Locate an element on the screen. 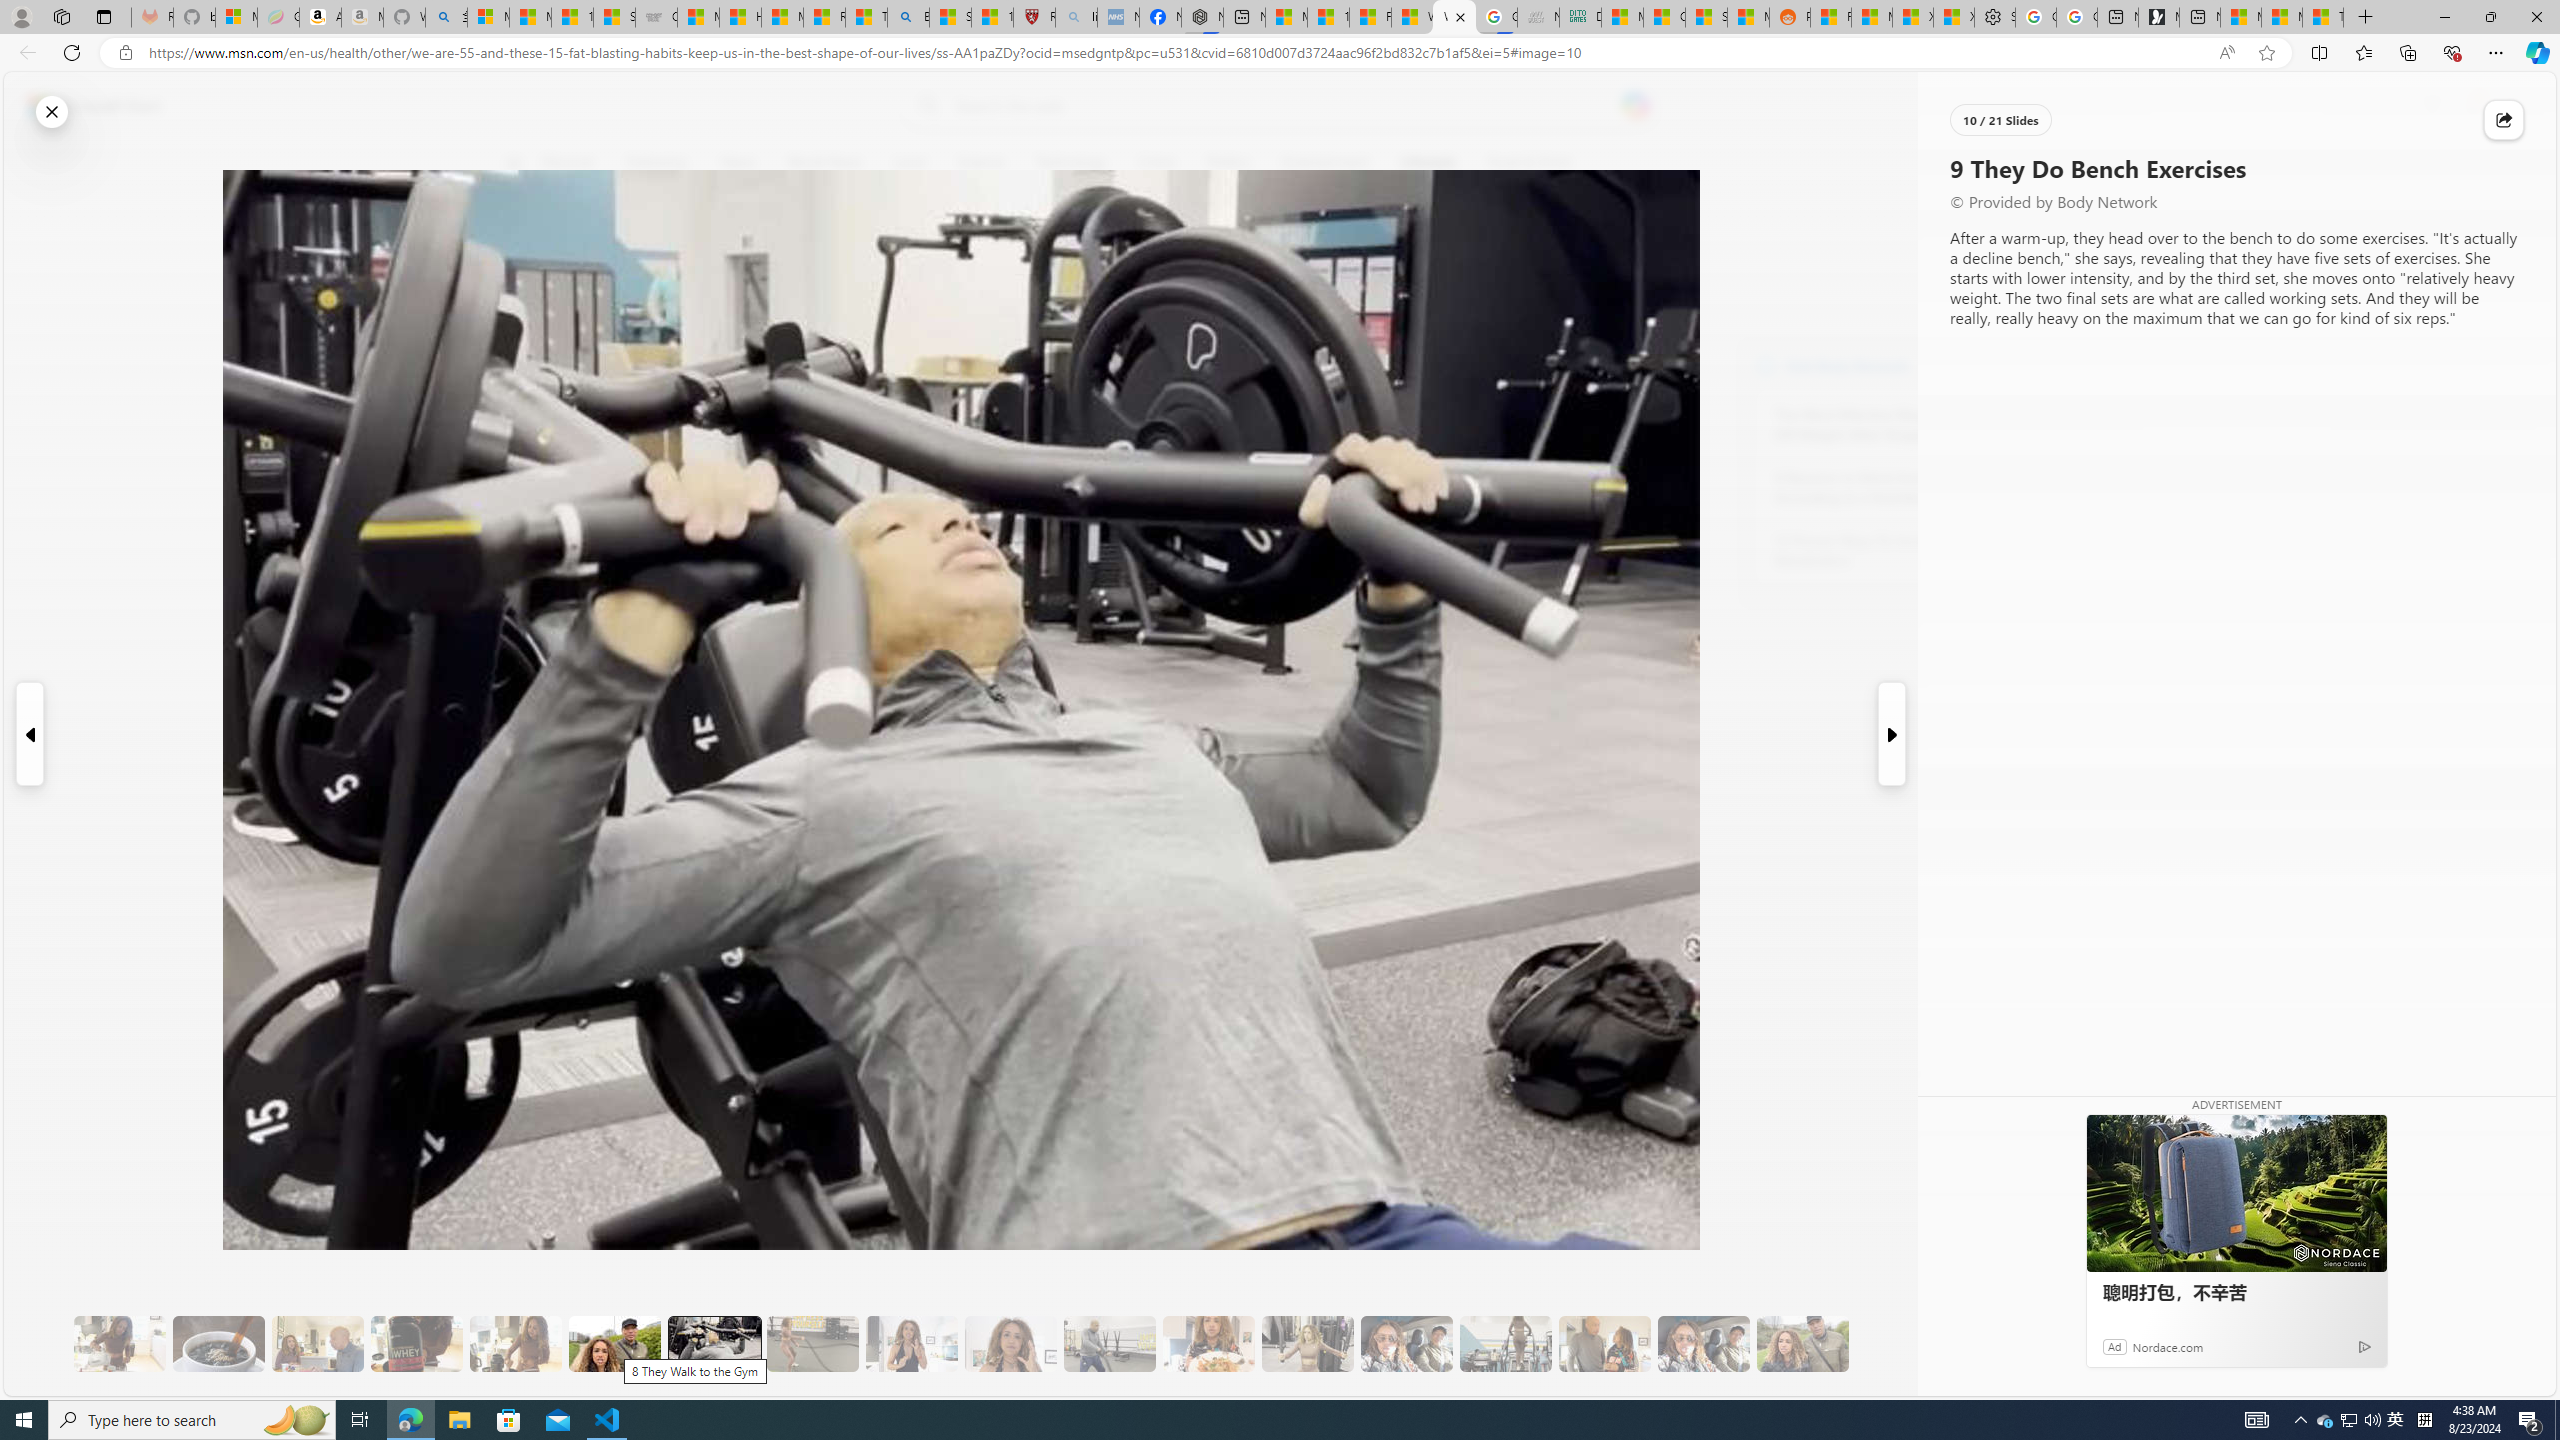 The image size is (2560, 1440). Robert H. Shmerling, MD - Harvard Health is located at coordinates (1035, 17).